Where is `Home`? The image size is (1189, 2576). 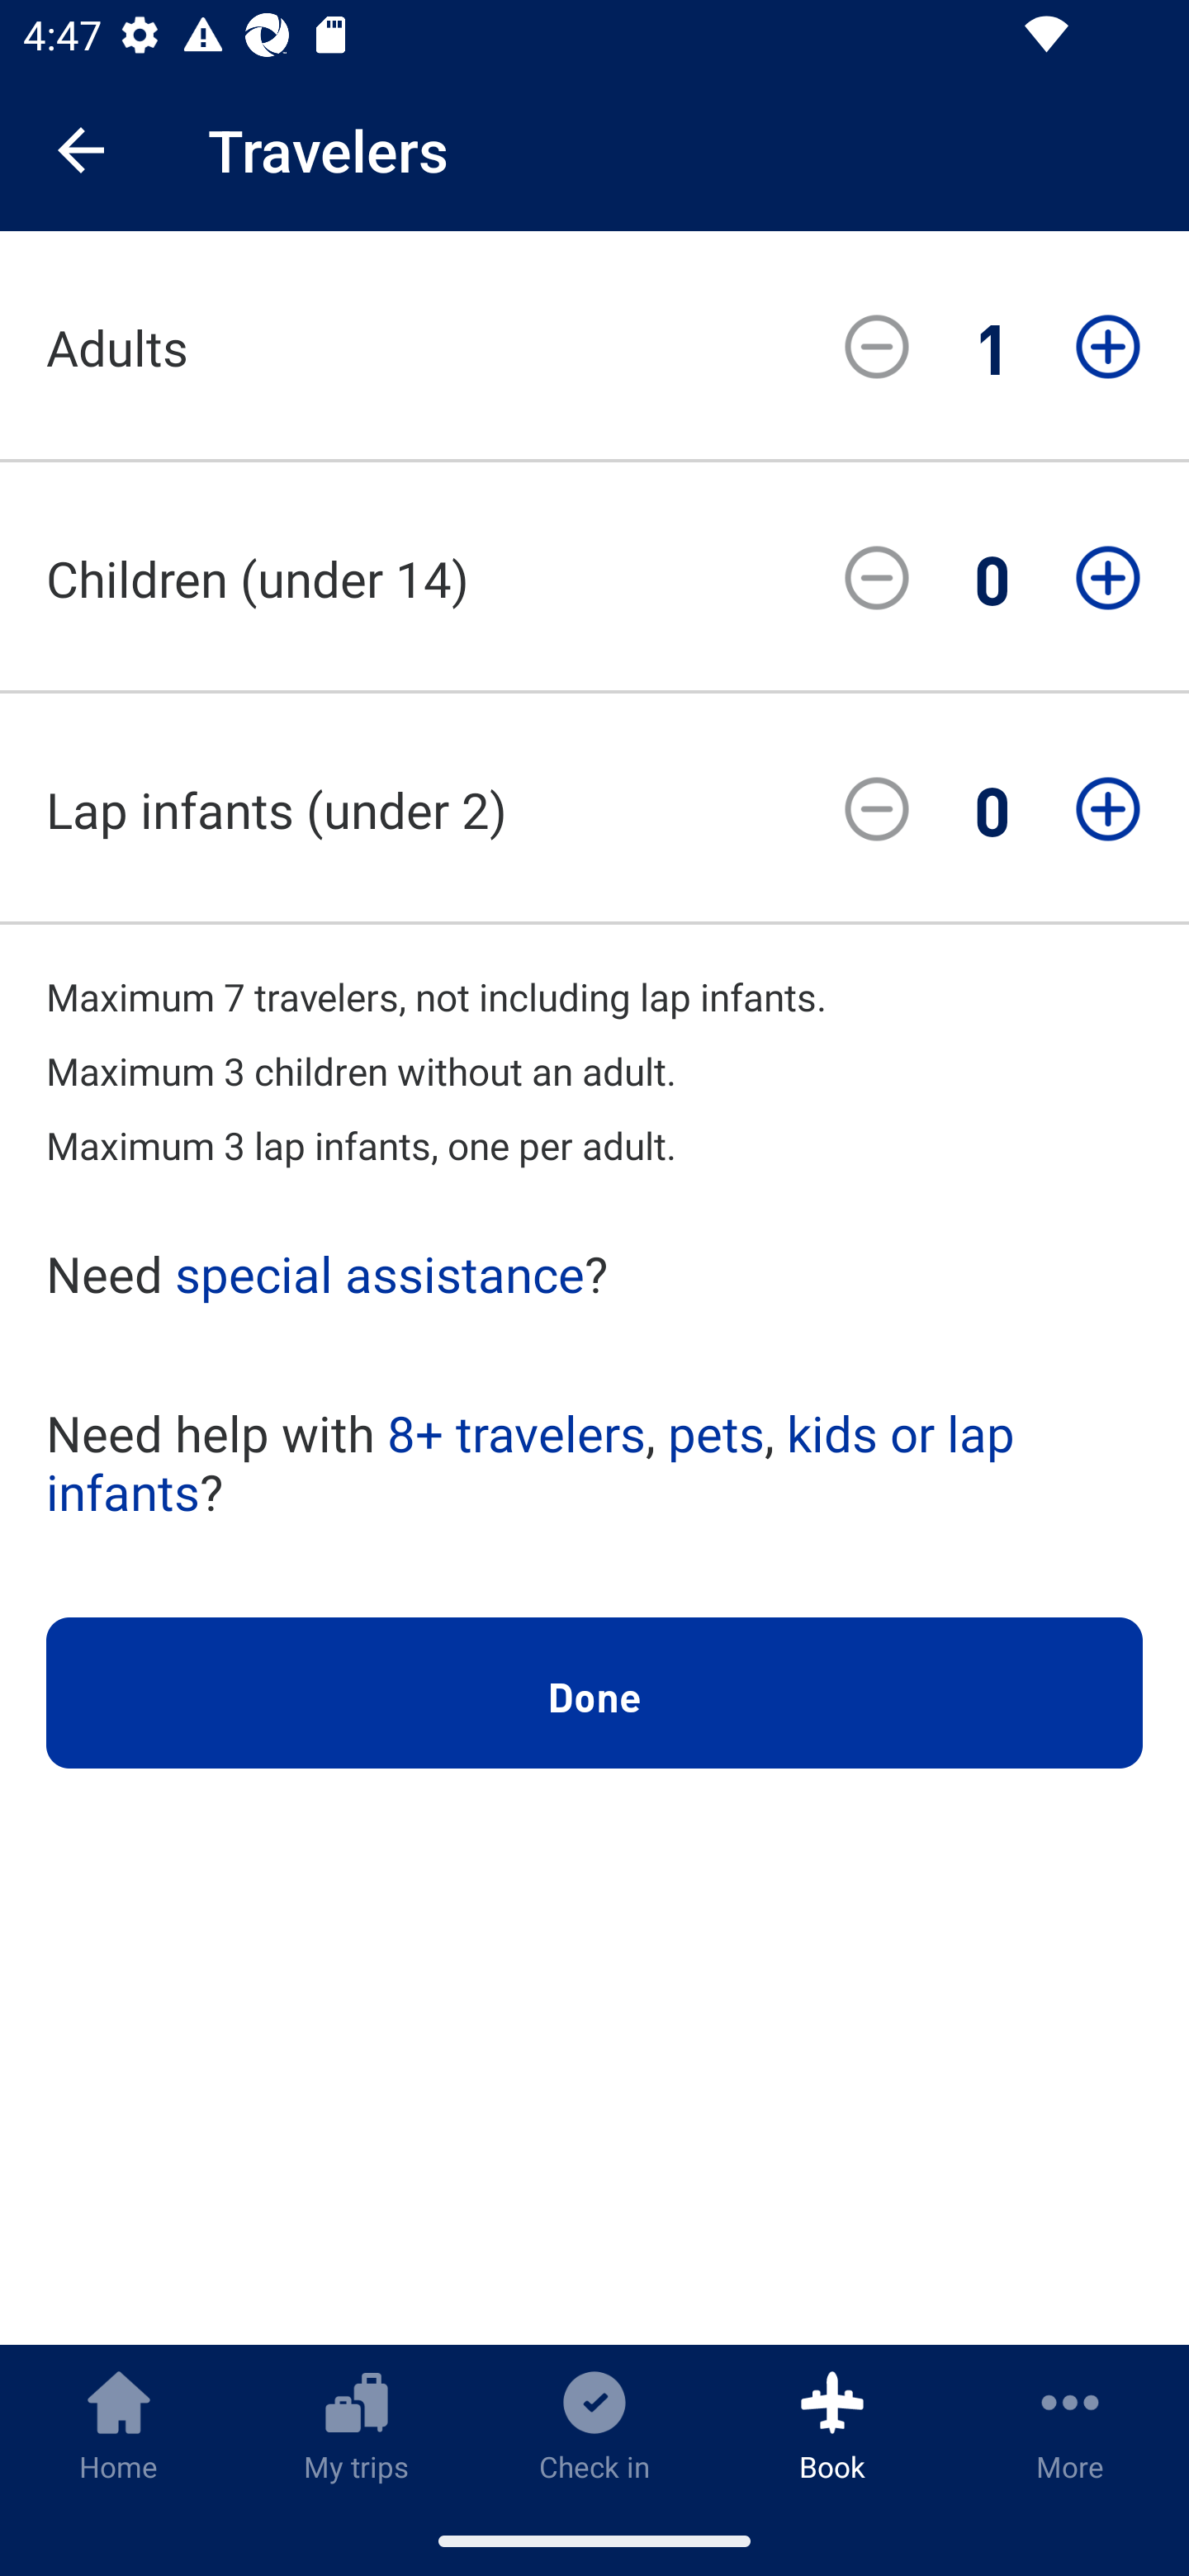
Home is located at coordinates (119, 2425).